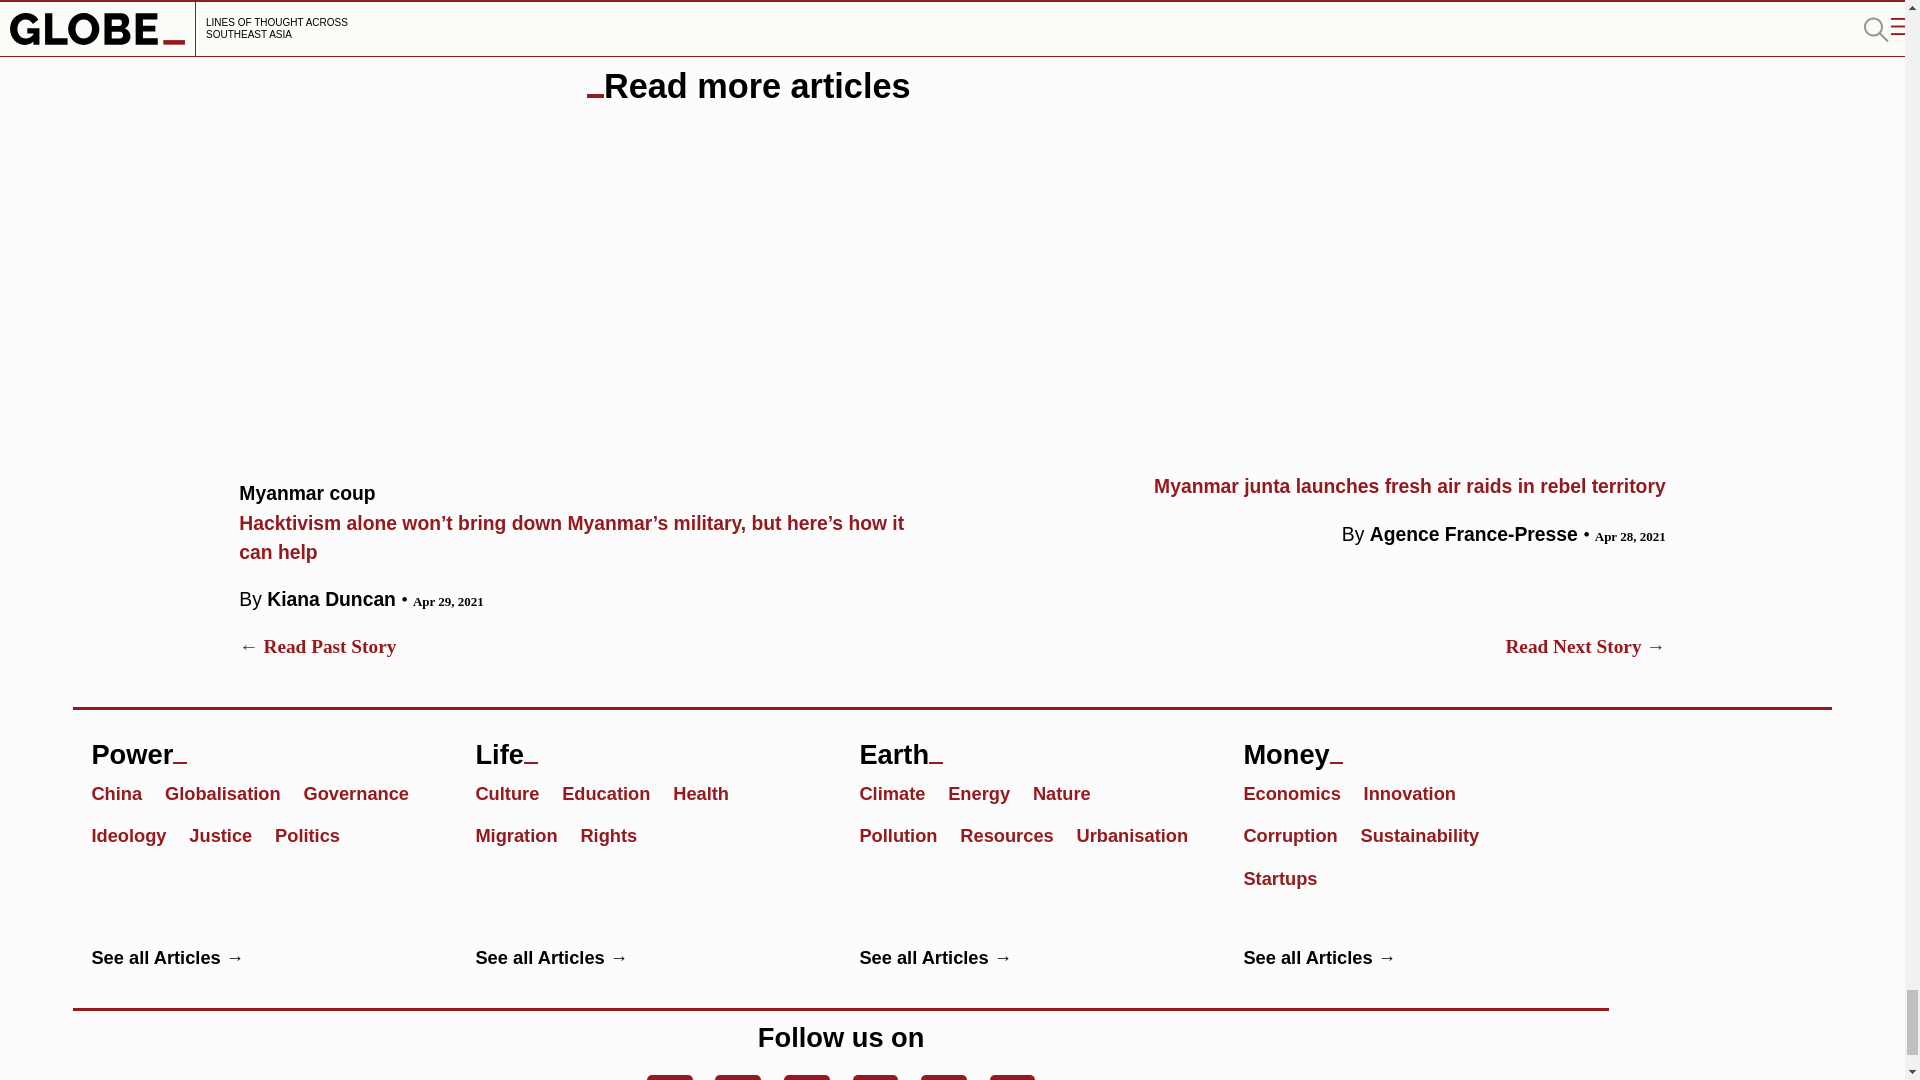  Describe the element at coordinates (229, 834) in the screenshot. I see `Justice` at that location.